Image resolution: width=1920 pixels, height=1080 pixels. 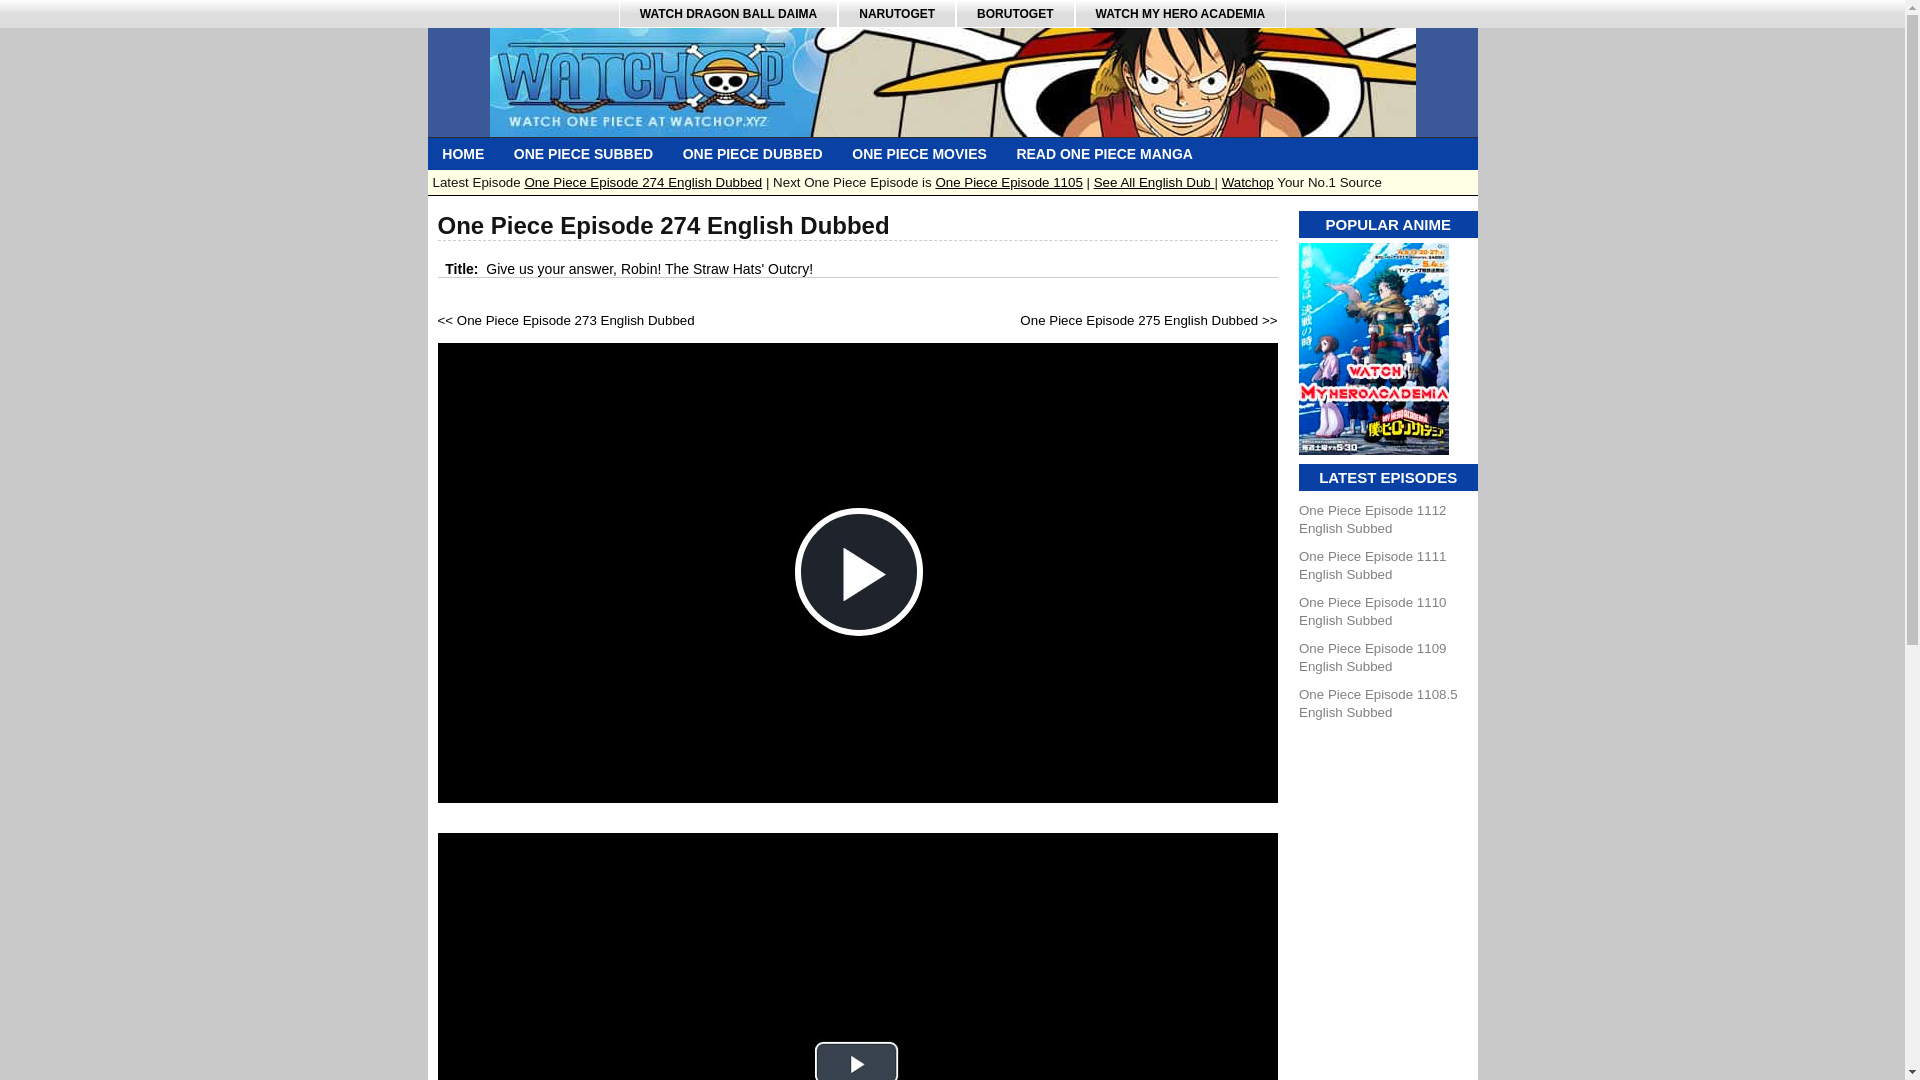 I want to click on Movies, so click(x=918, y=154).